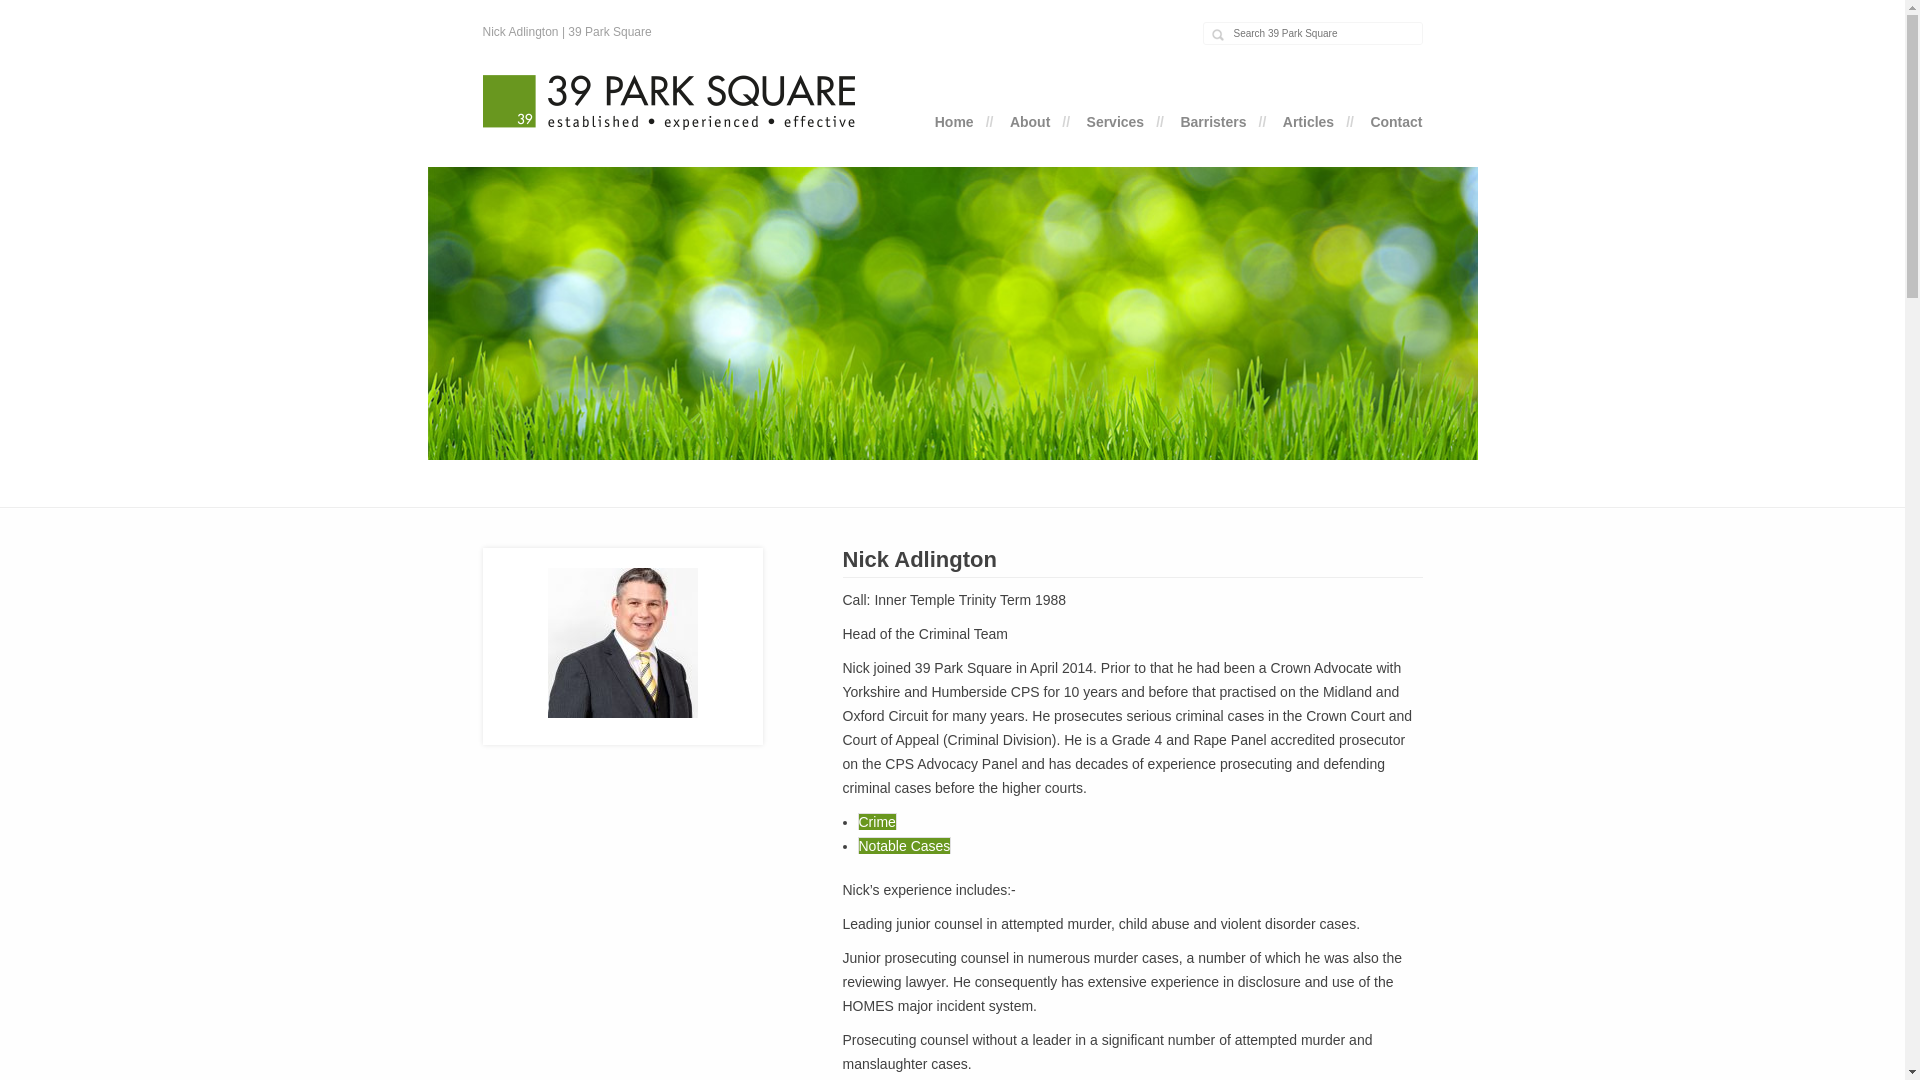 The image size is (1920, 1080). Describe the element at coordinates (1030, 122) in the screenshot. I see `About` at that location.